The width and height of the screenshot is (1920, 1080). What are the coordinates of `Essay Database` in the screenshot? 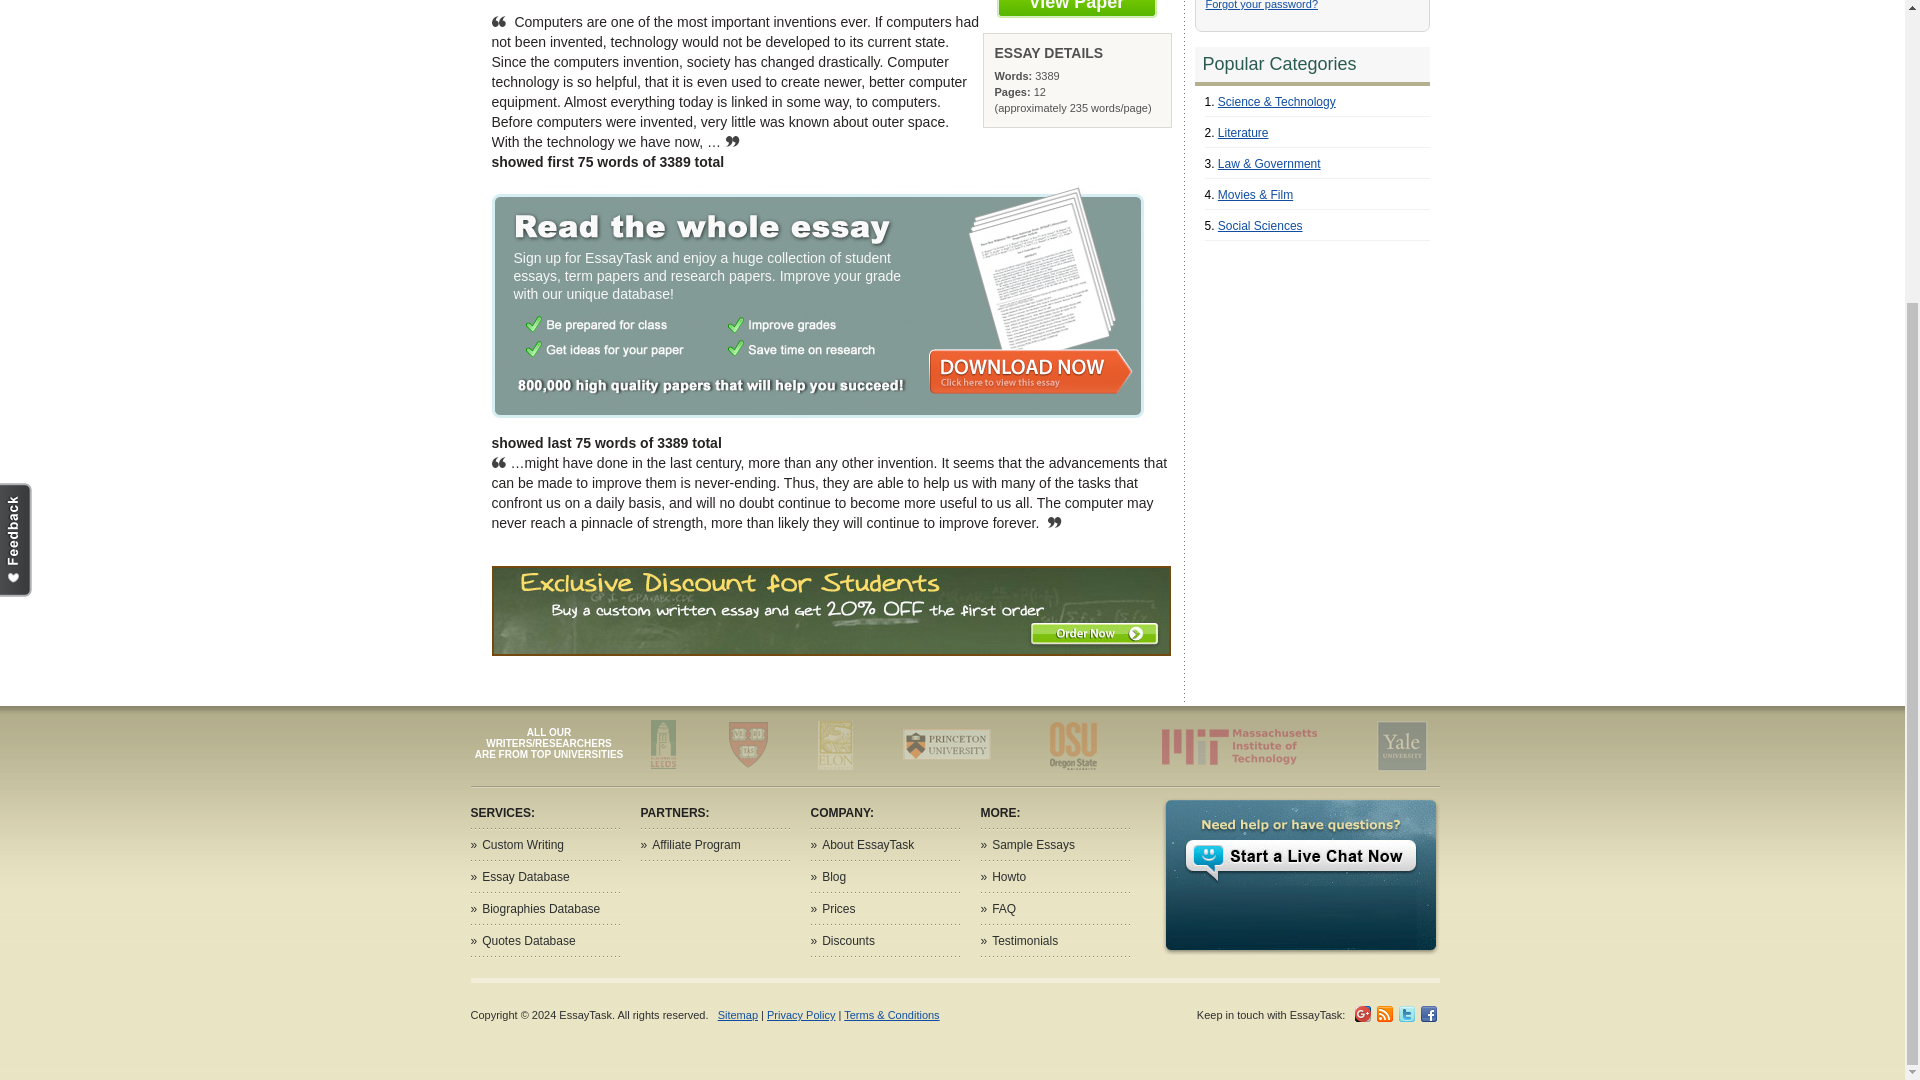 It's located at (524, 877).